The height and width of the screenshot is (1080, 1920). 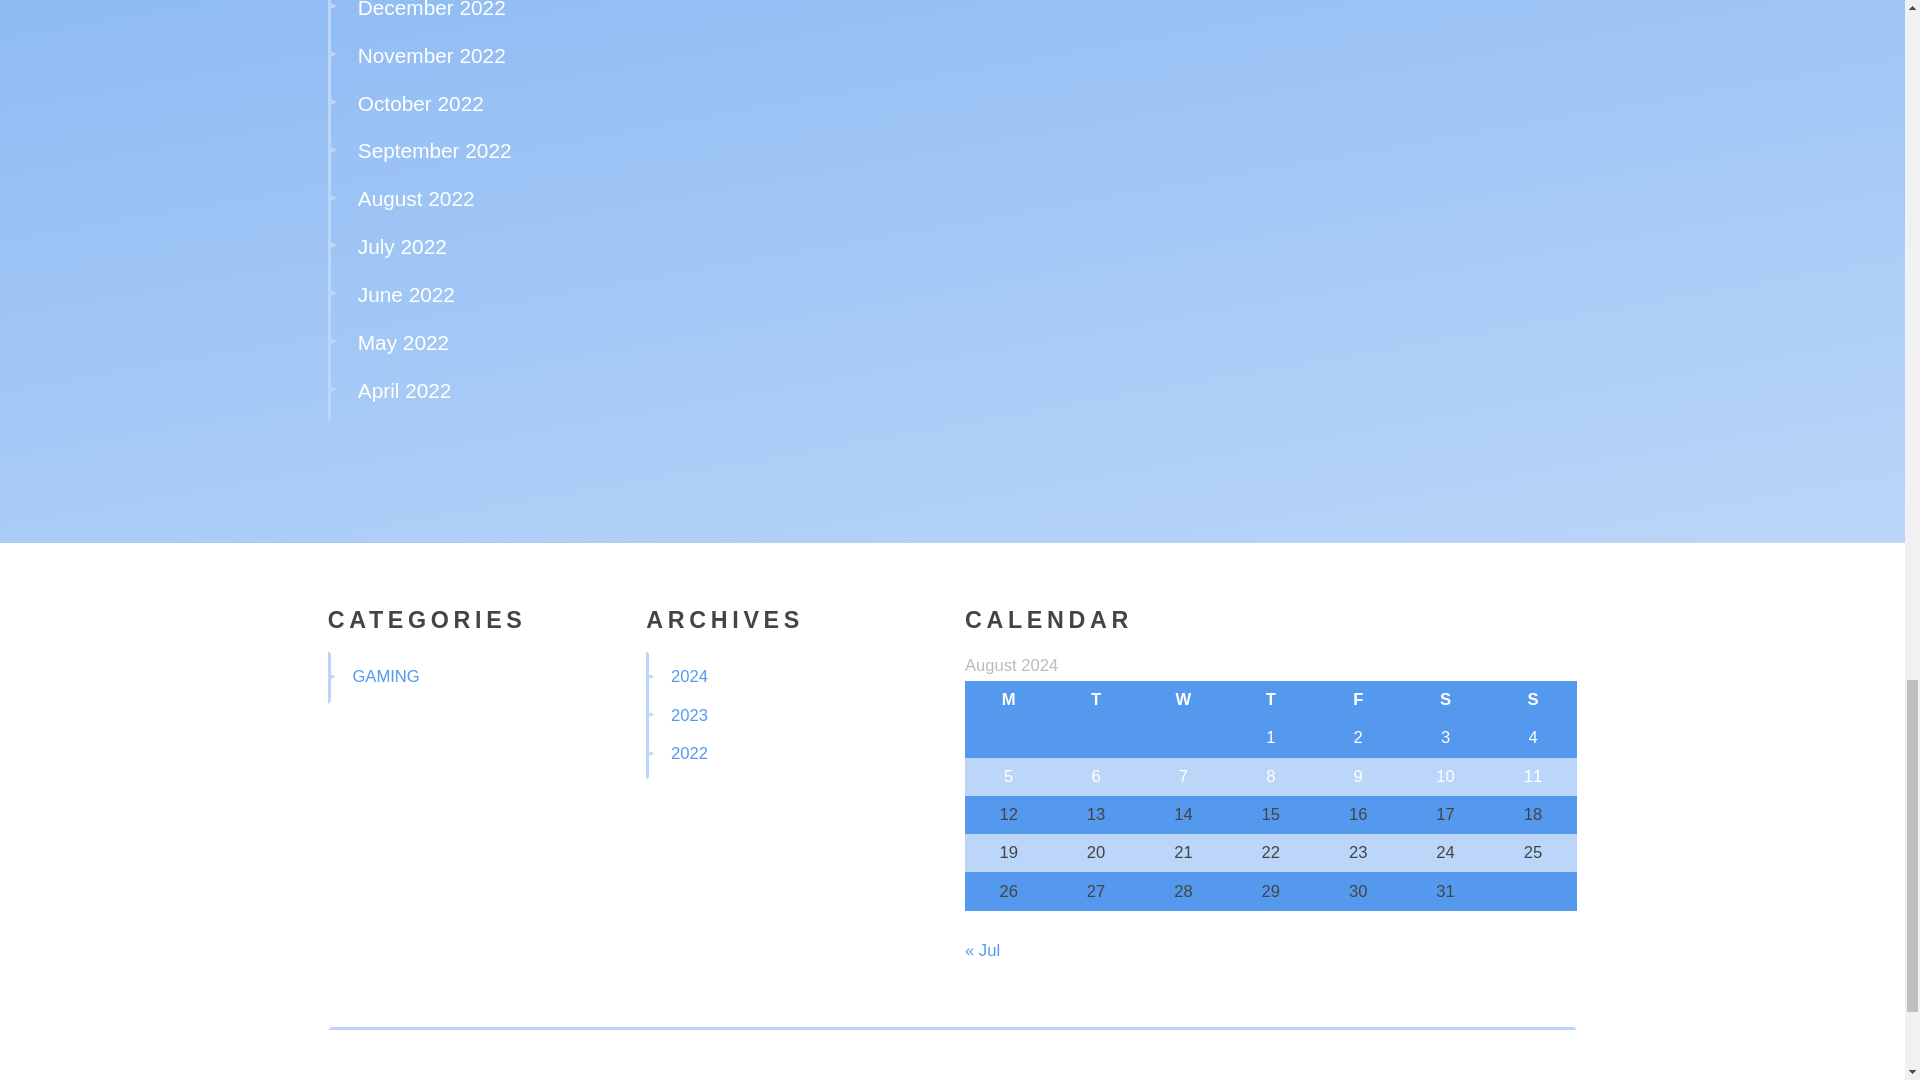 I want to click on Tuesday, so click(x=1095, y=700).